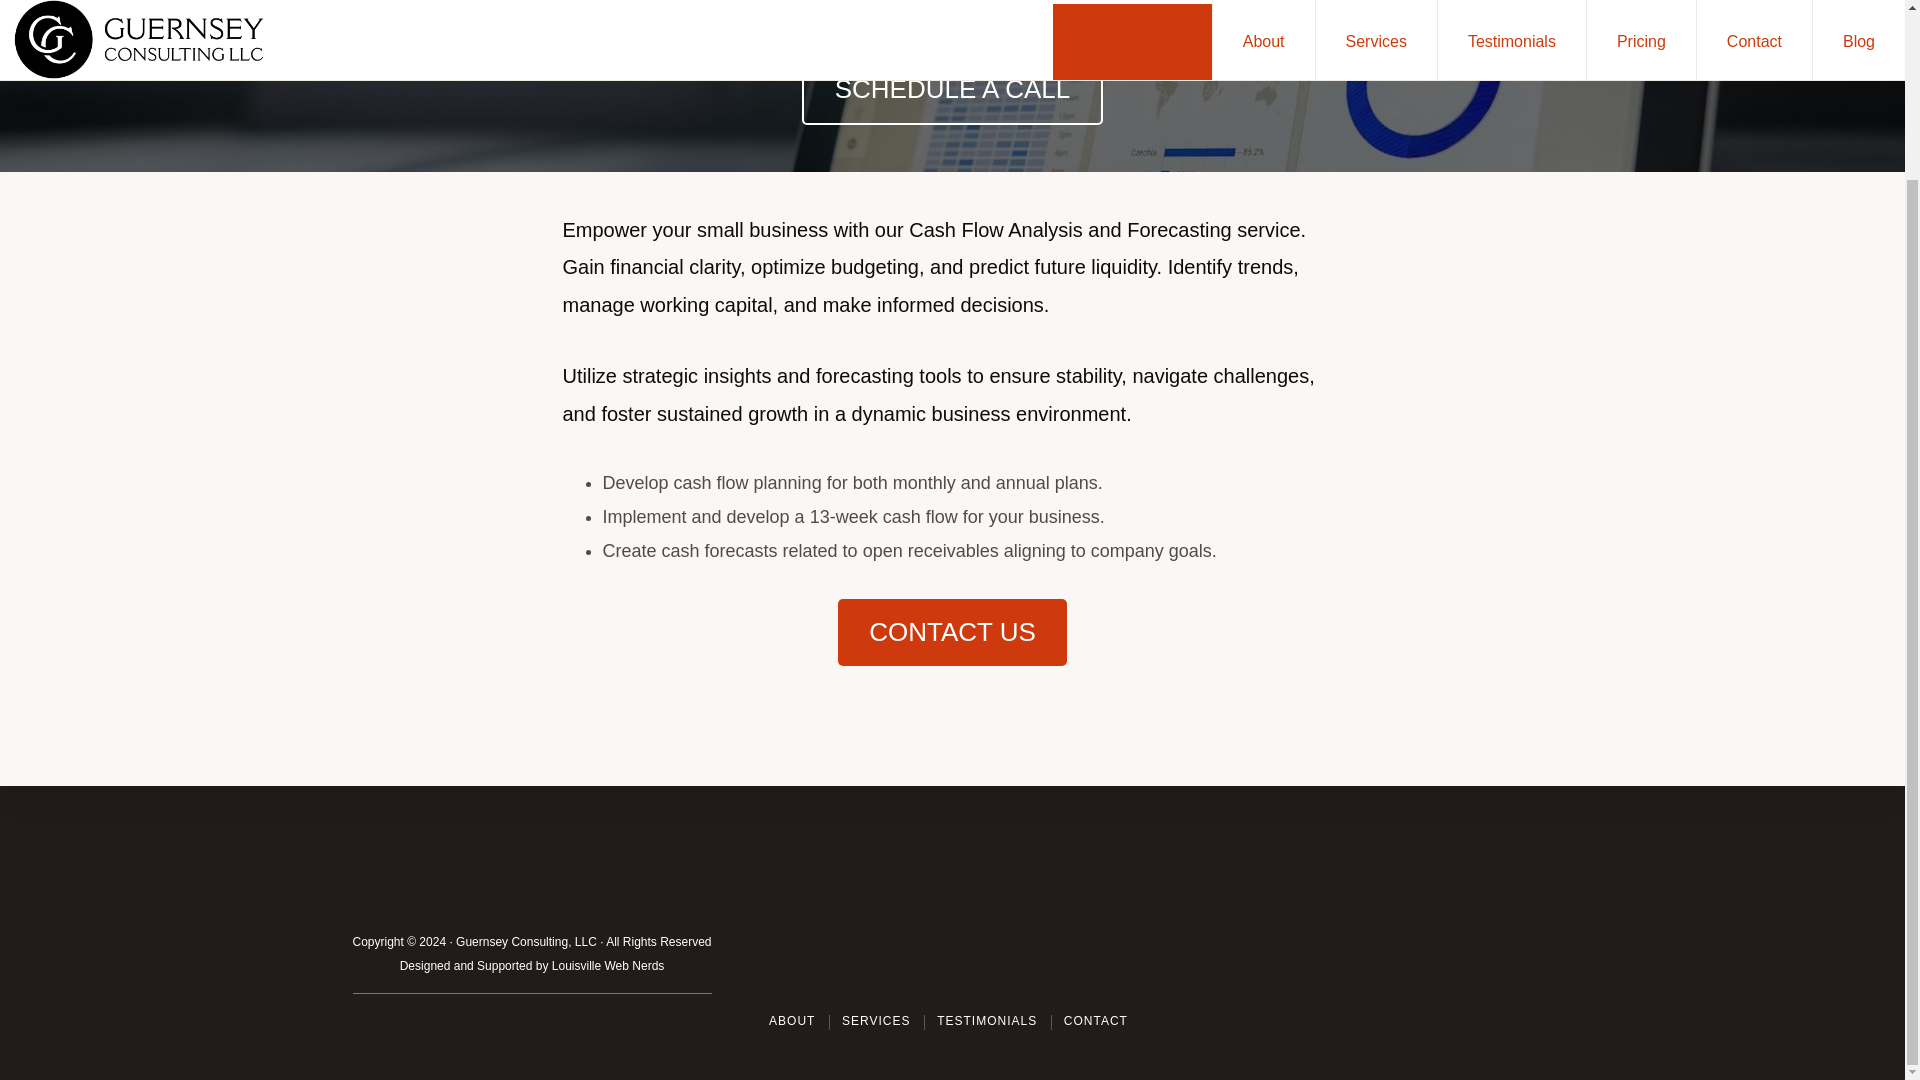 The image size is (1920, 1080). I want to click on ABOUT, so click(792, 822).